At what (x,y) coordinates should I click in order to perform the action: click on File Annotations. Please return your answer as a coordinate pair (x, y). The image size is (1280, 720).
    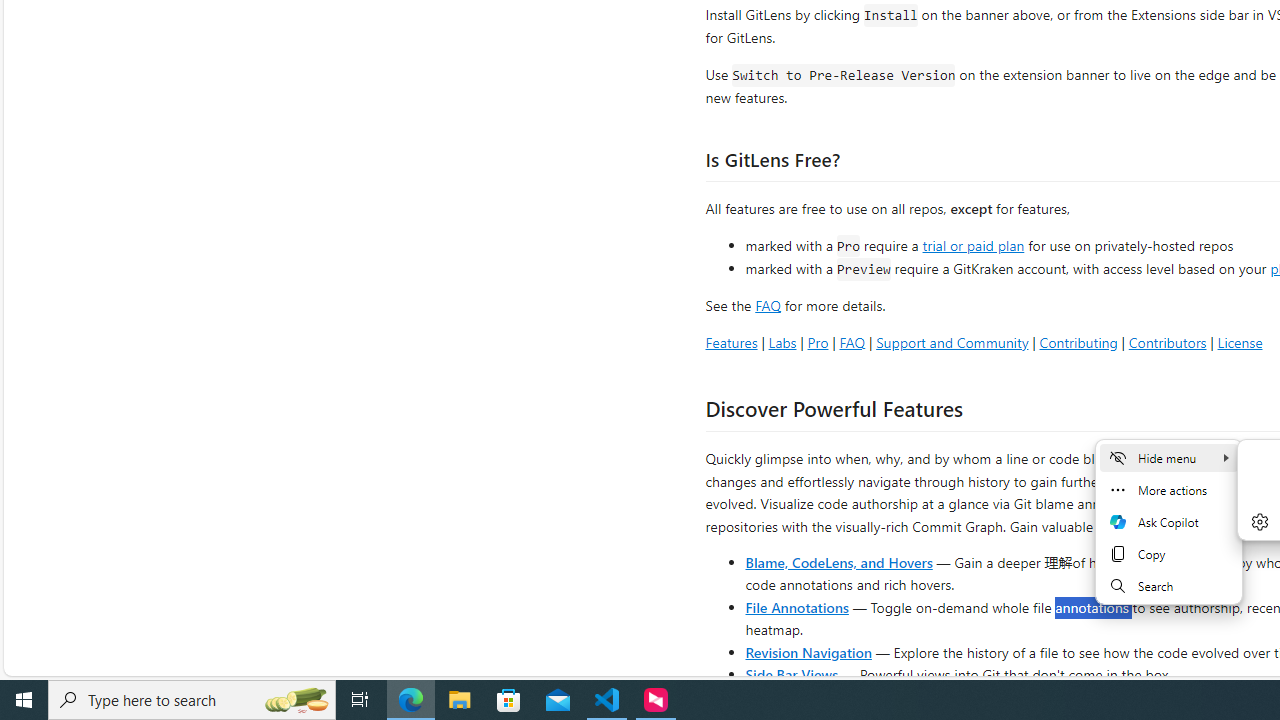
    Looking at the image, I should click on (796, 606).